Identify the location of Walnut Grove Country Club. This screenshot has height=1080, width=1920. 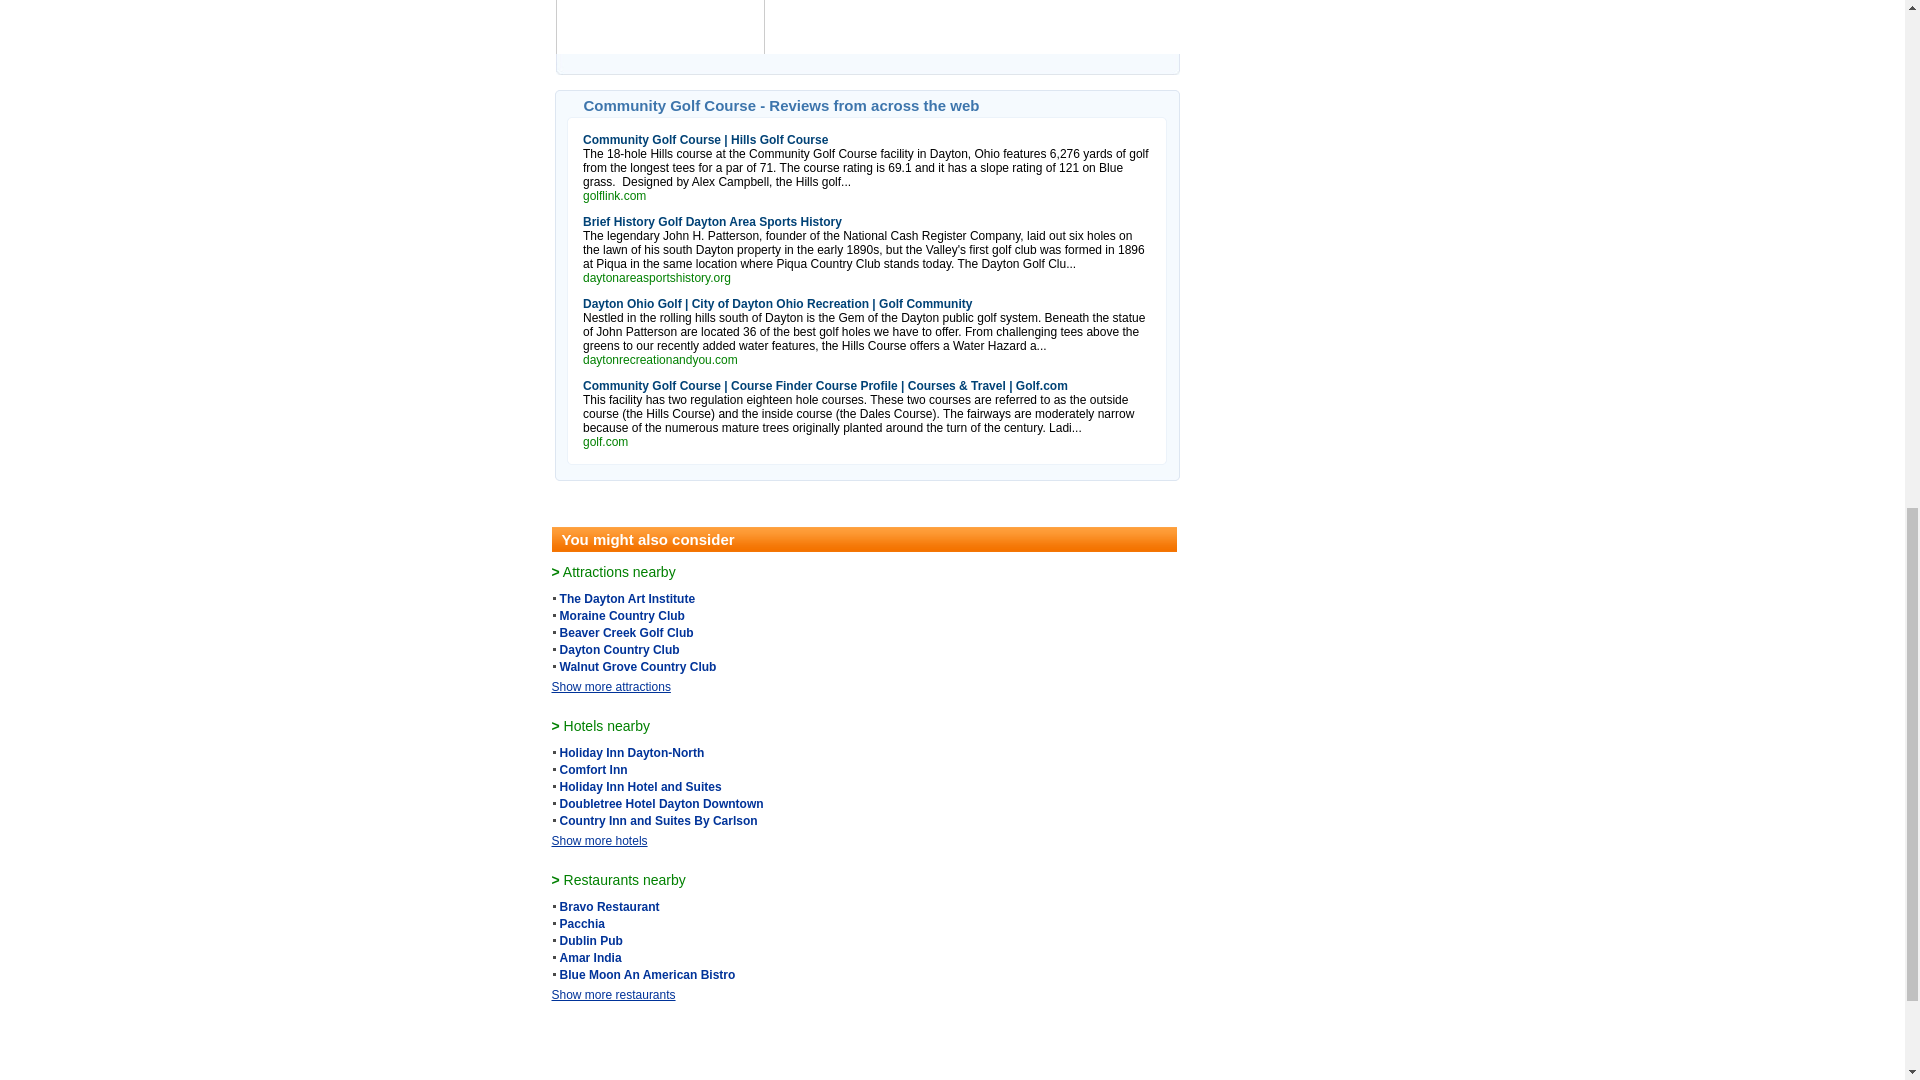
(638, 666).